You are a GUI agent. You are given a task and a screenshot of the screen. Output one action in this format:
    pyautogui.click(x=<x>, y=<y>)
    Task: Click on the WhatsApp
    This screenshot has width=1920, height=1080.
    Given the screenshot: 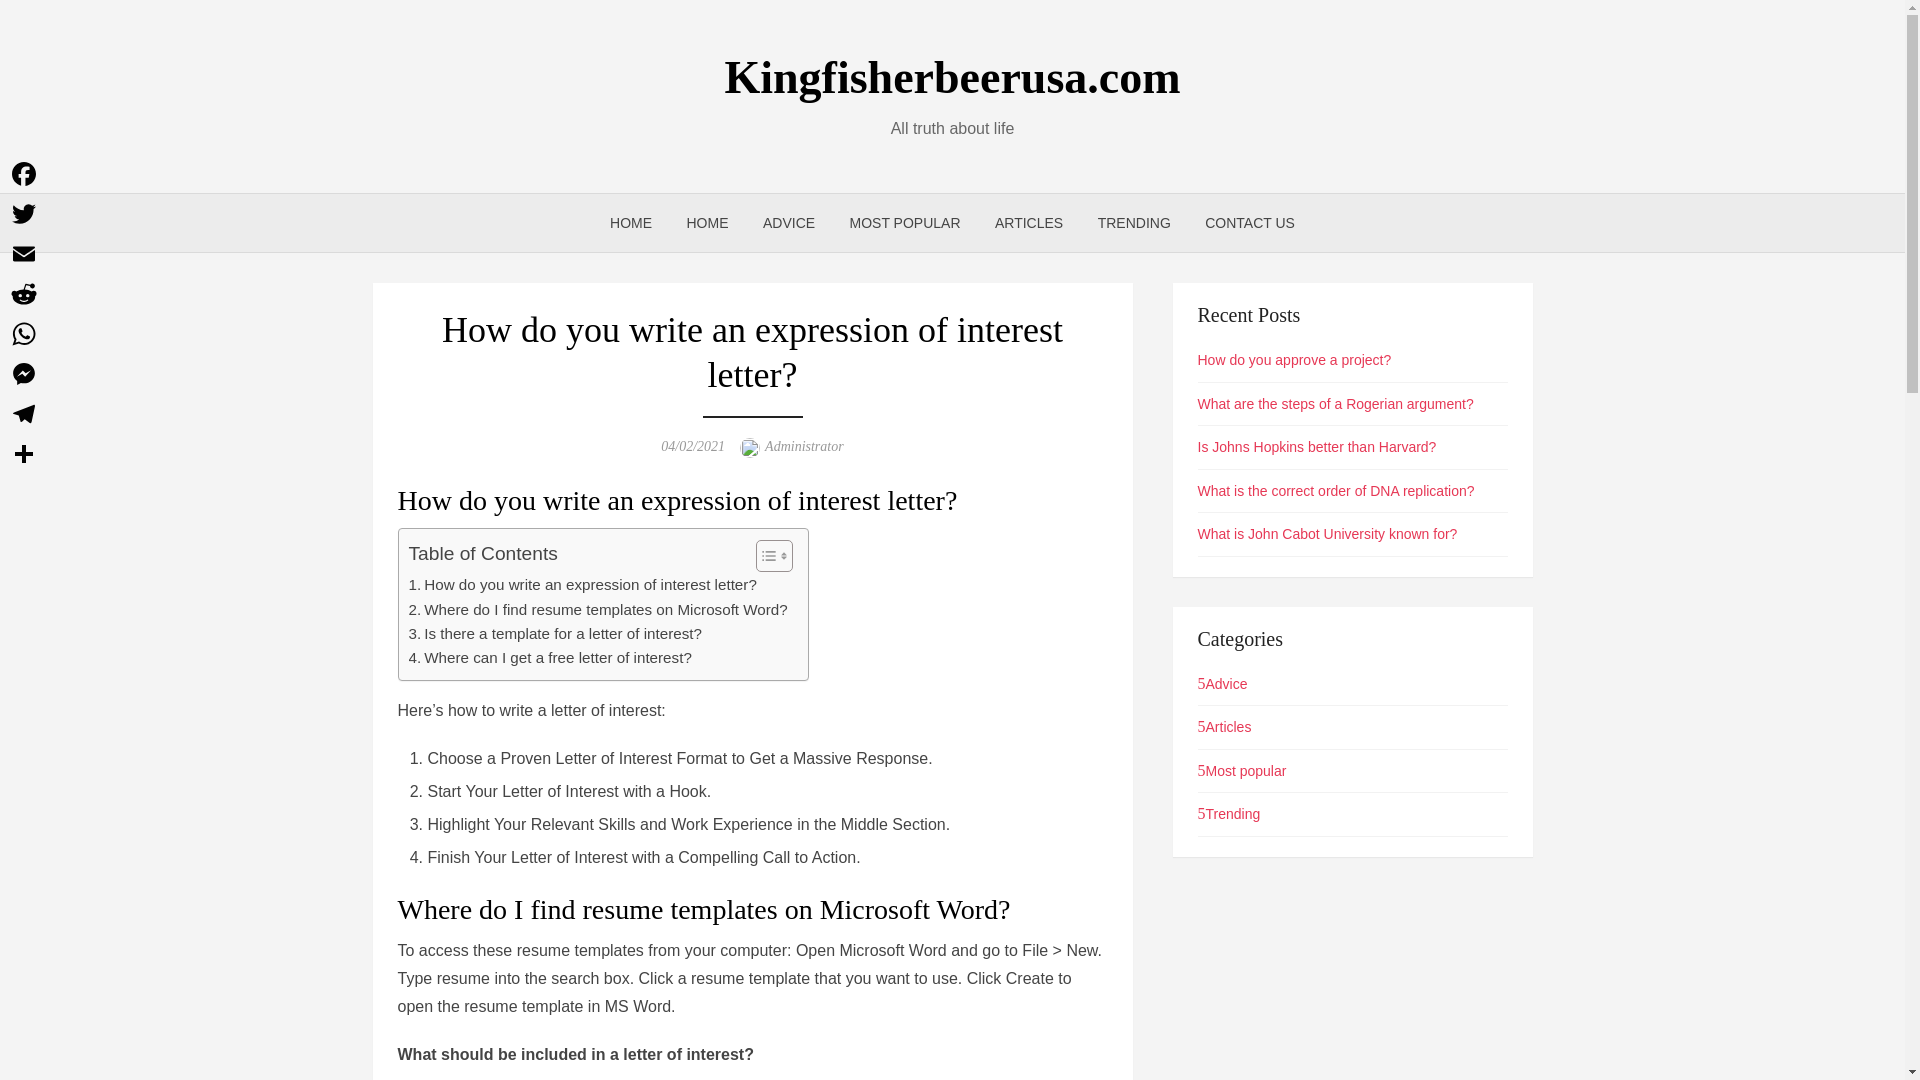 What is the action you would take?
    pyautogui.click(x=24, y=334)
    